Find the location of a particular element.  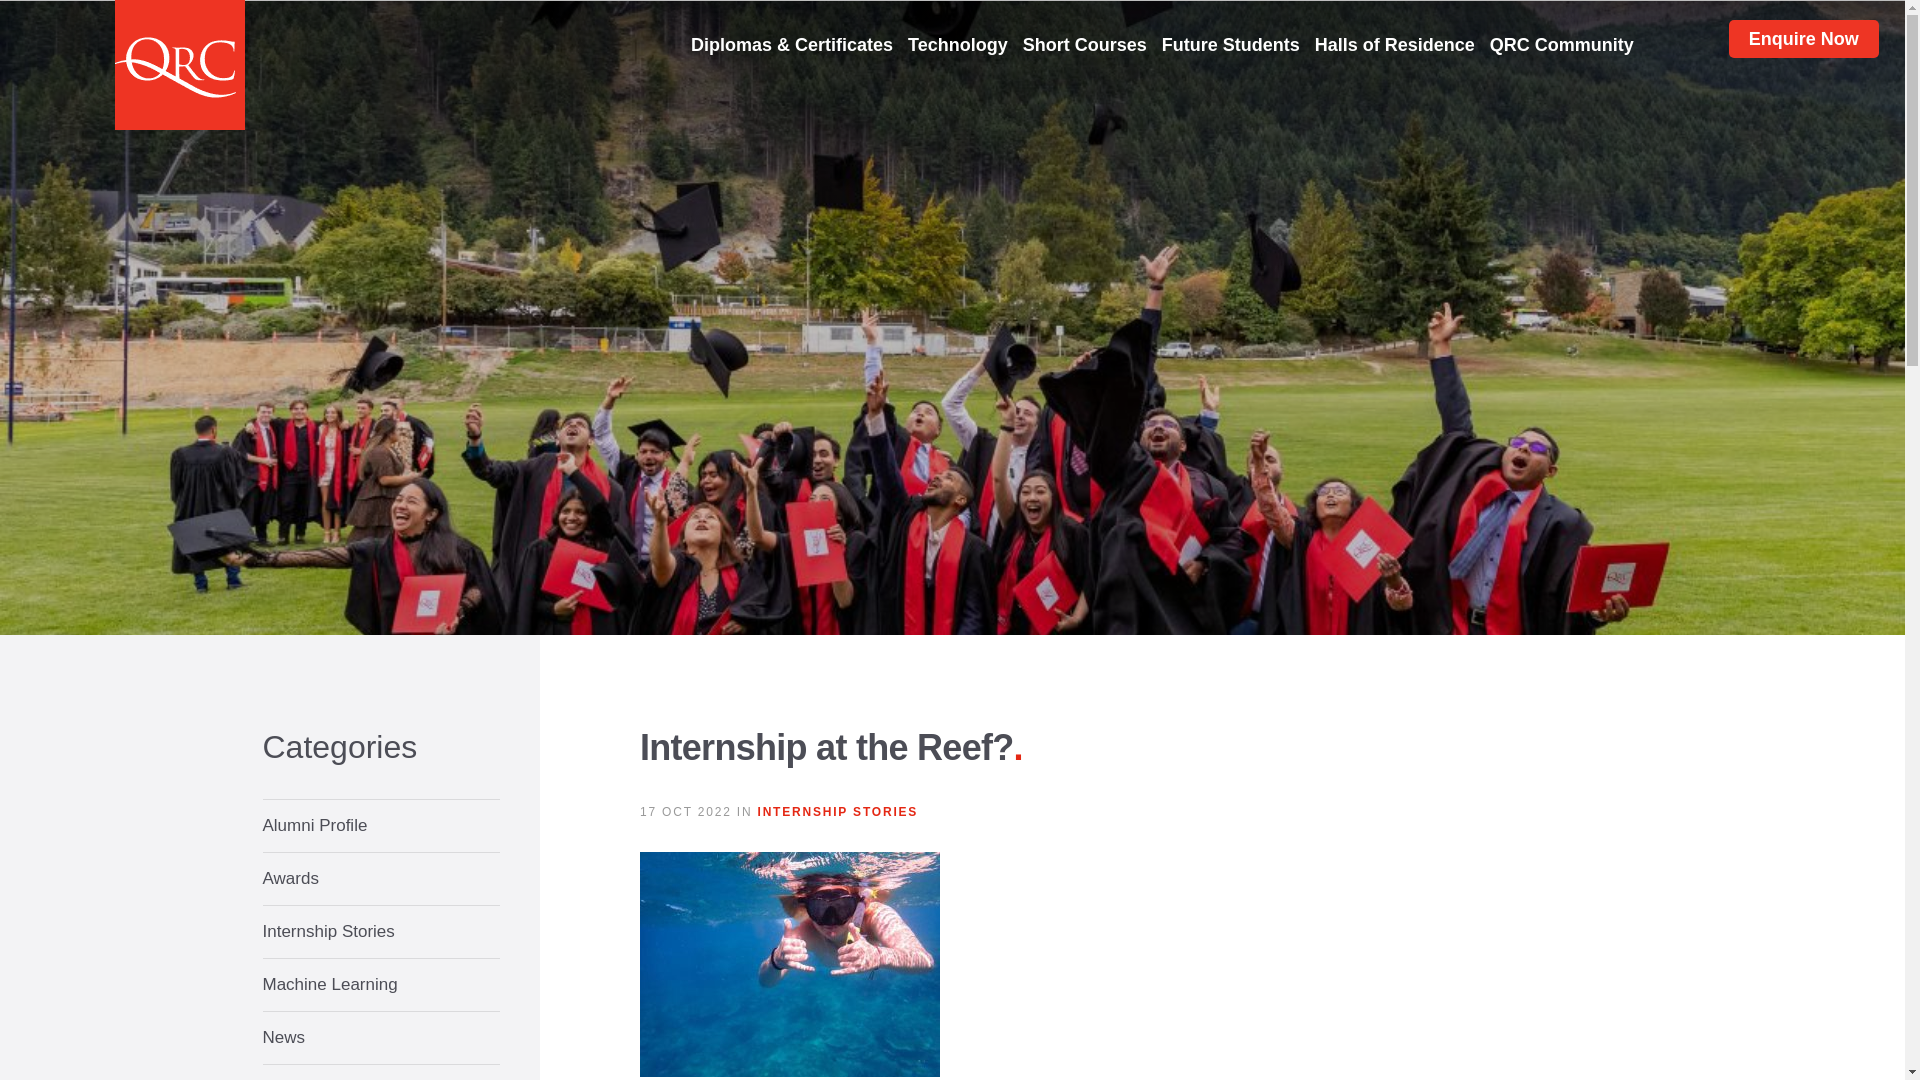

Short Courses is located at coordinates (1084, 45).